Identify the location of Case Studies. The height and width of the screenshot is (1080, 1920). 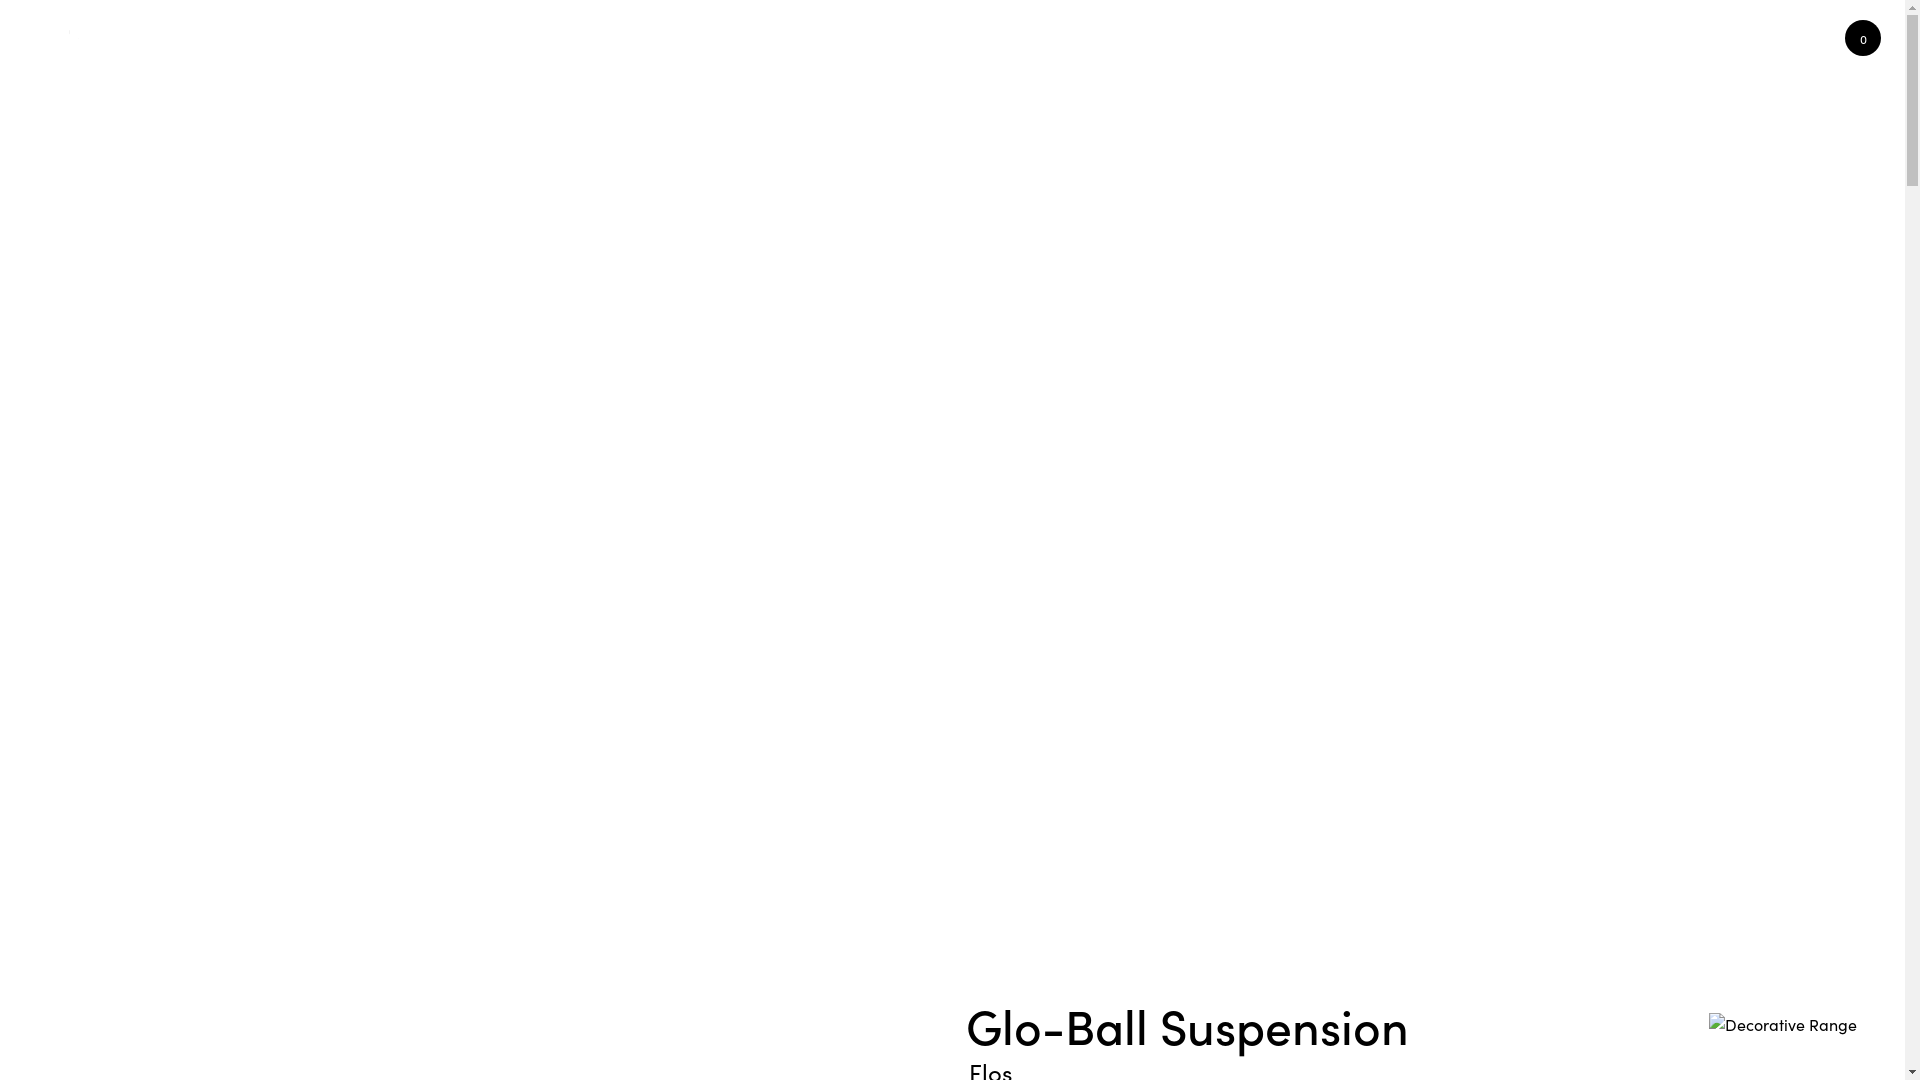
(1192, 28).